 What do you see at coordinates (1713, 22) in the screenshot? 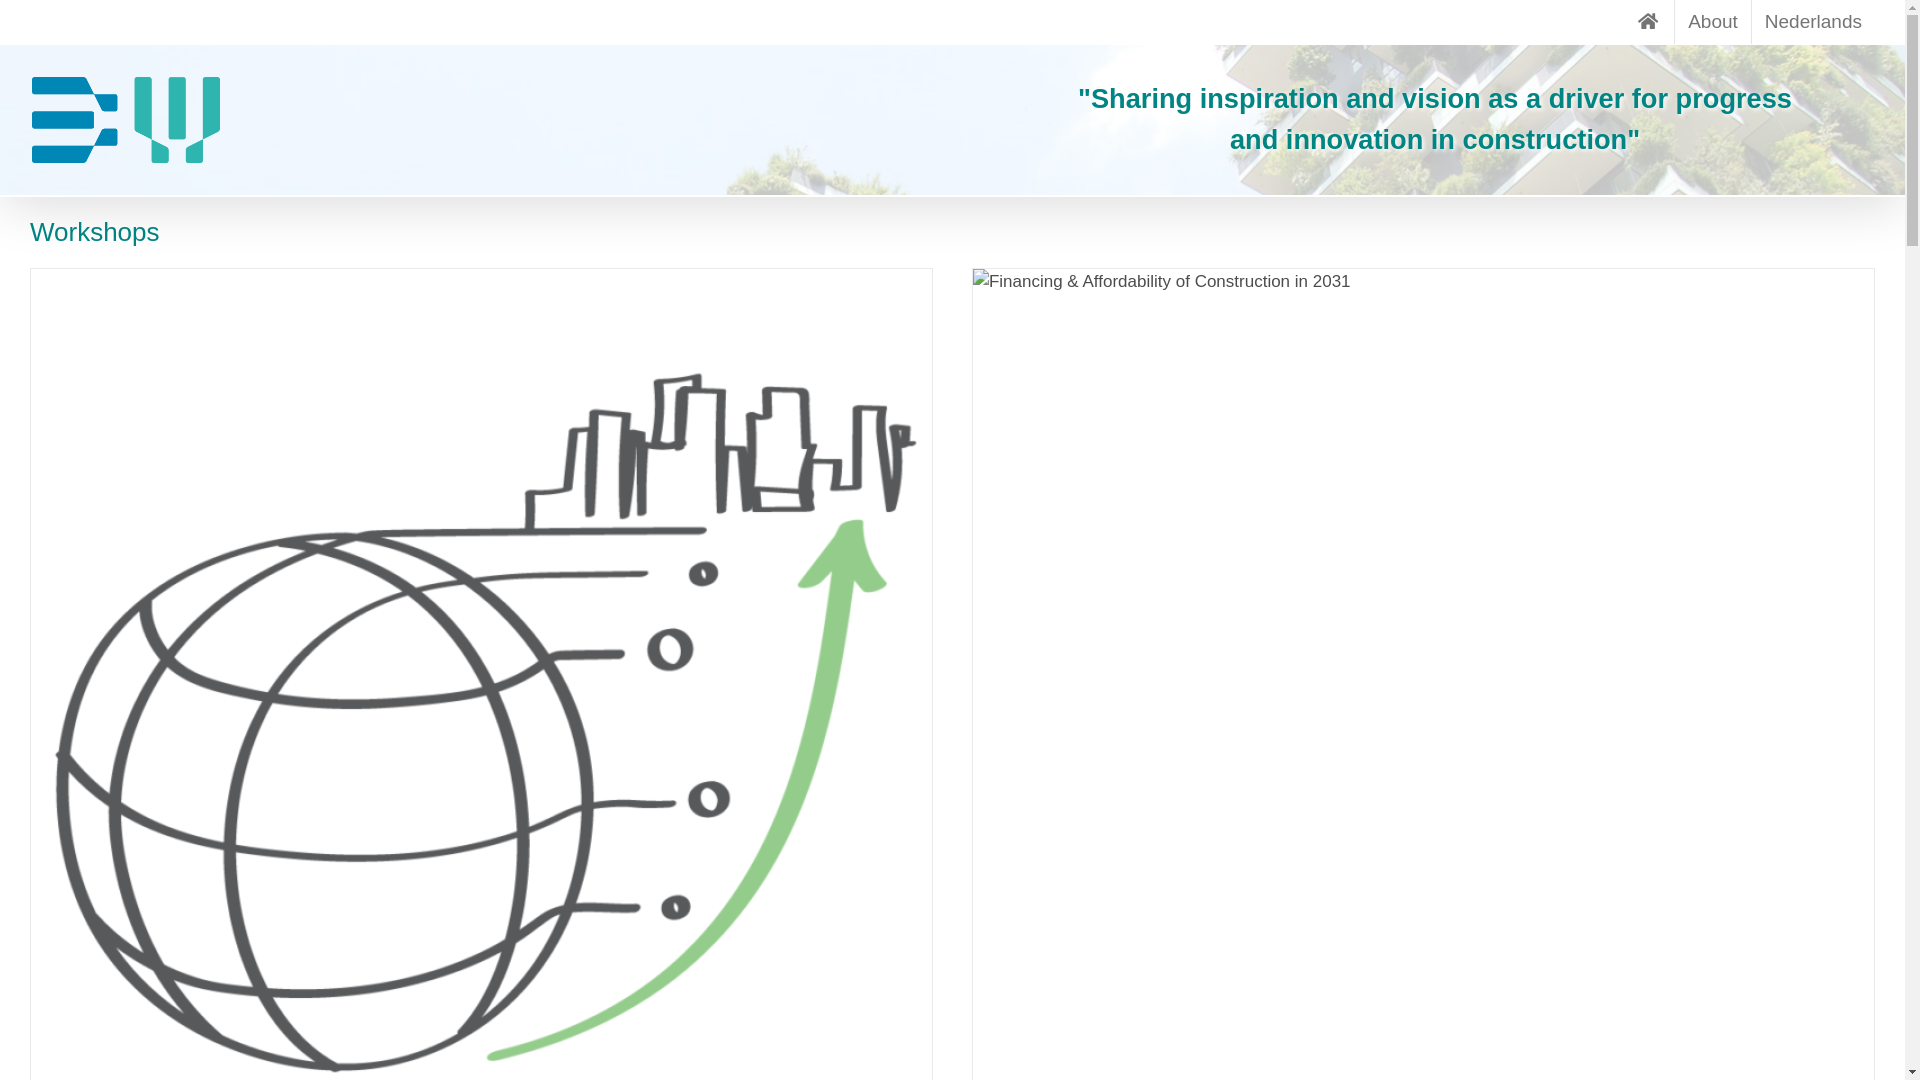
I see `About` at bounding box center [1713, 22].